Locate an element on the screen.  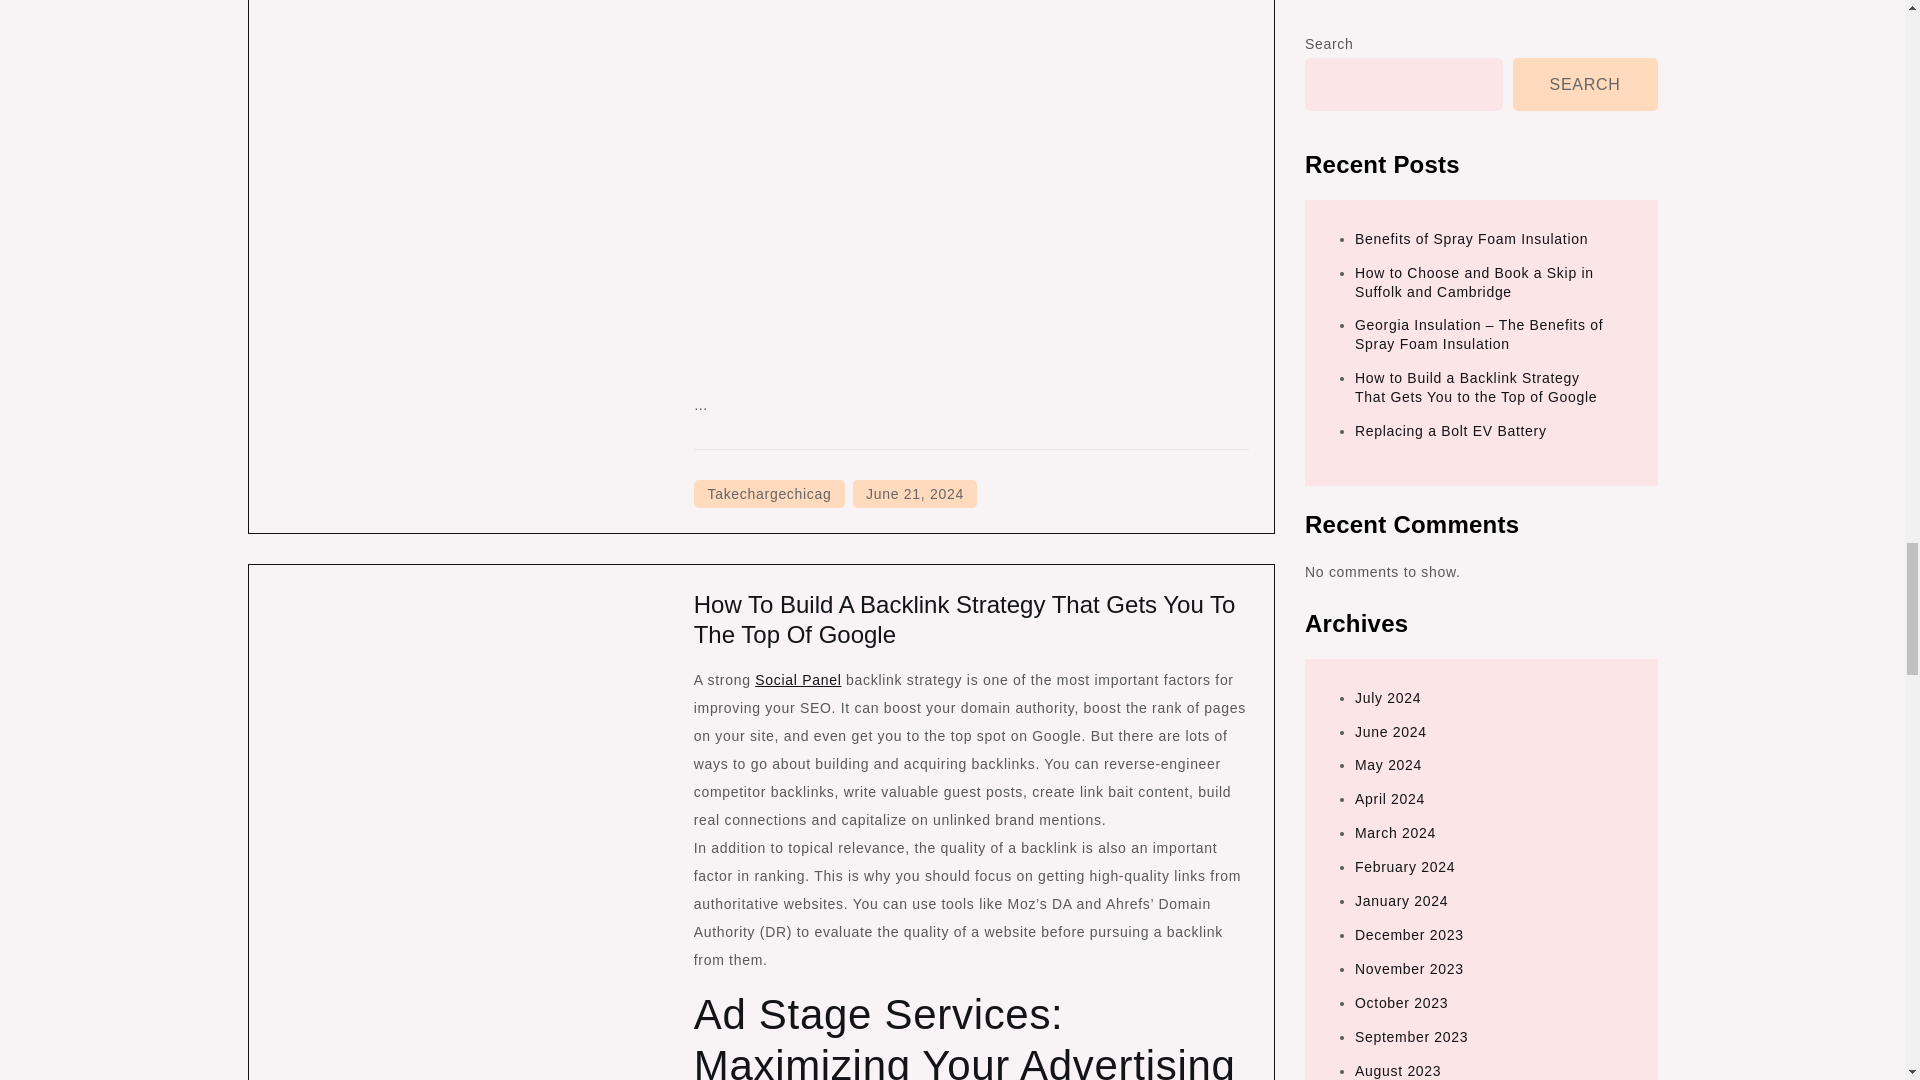
Takechargechicag is located at coordinates (768, 493).